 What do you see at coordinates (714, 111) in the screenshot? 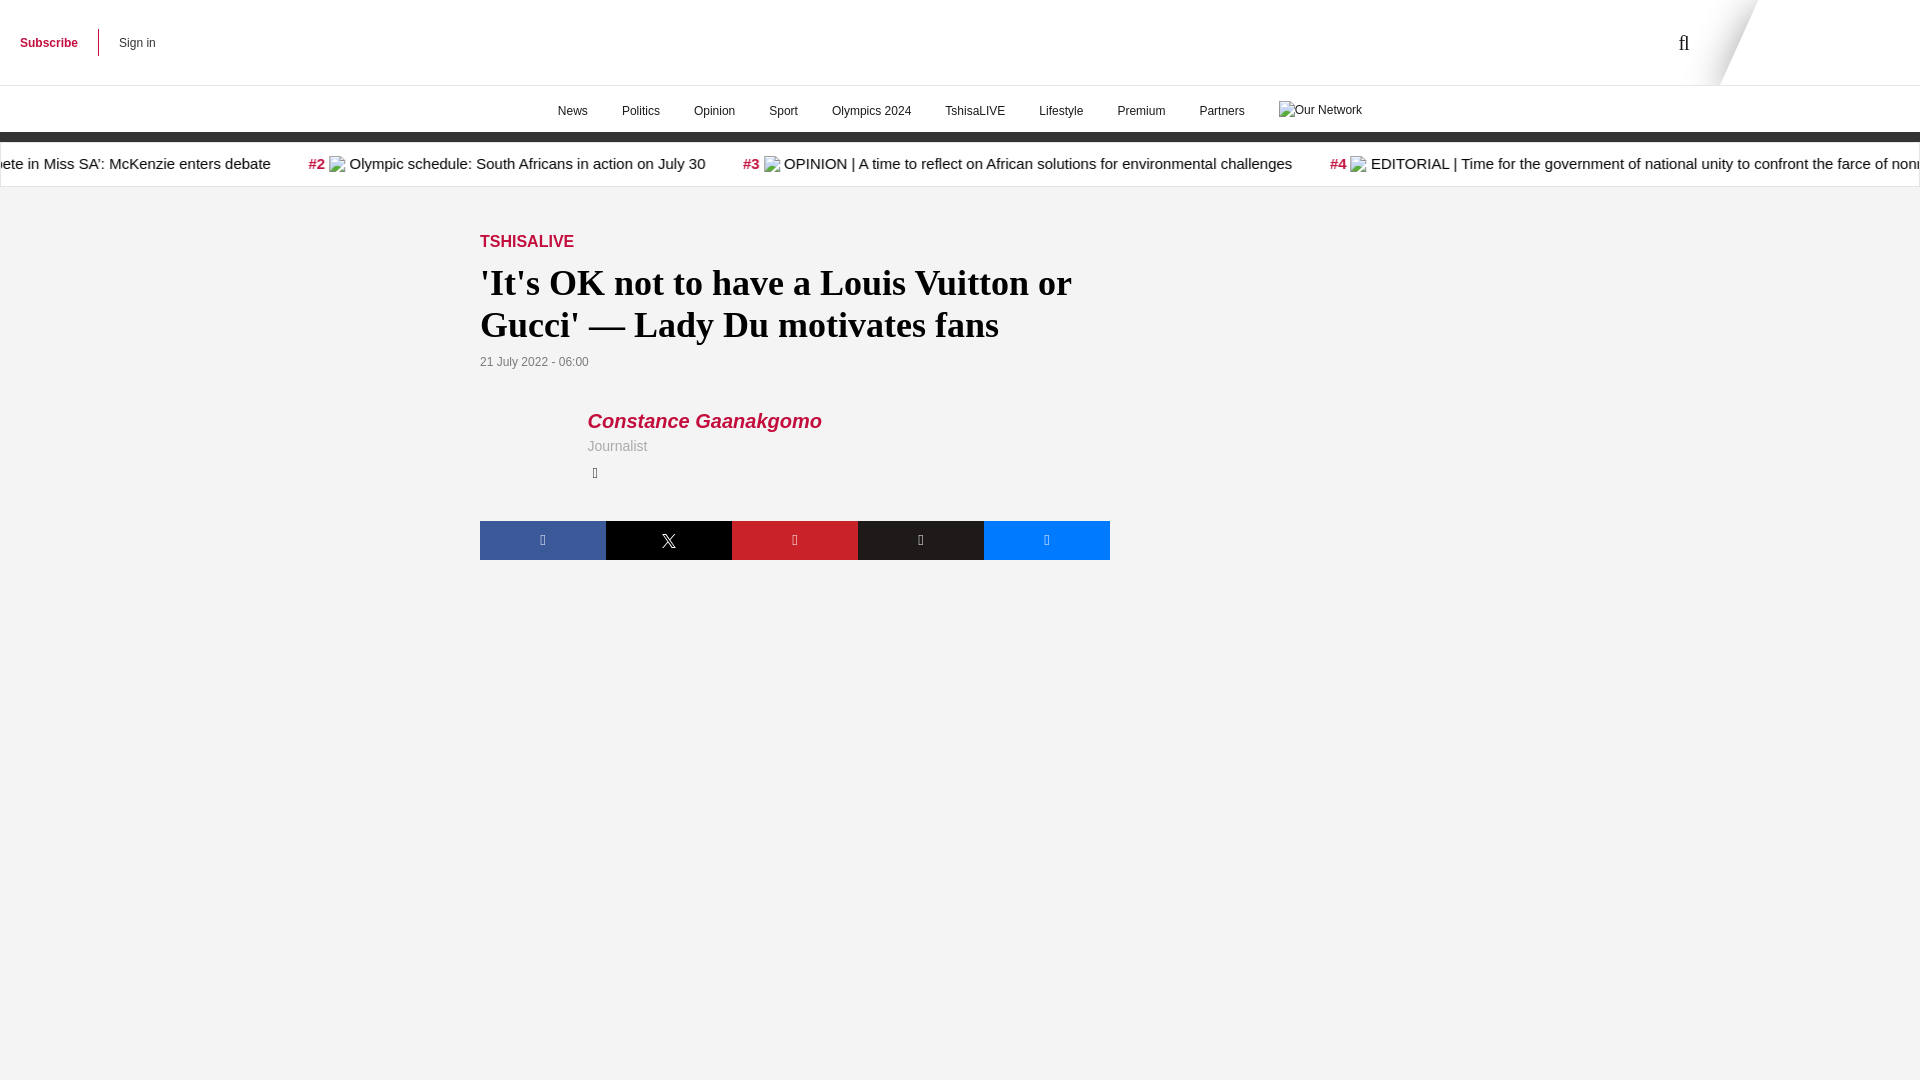
I see `Opinion` at bounding box center [714, 111].